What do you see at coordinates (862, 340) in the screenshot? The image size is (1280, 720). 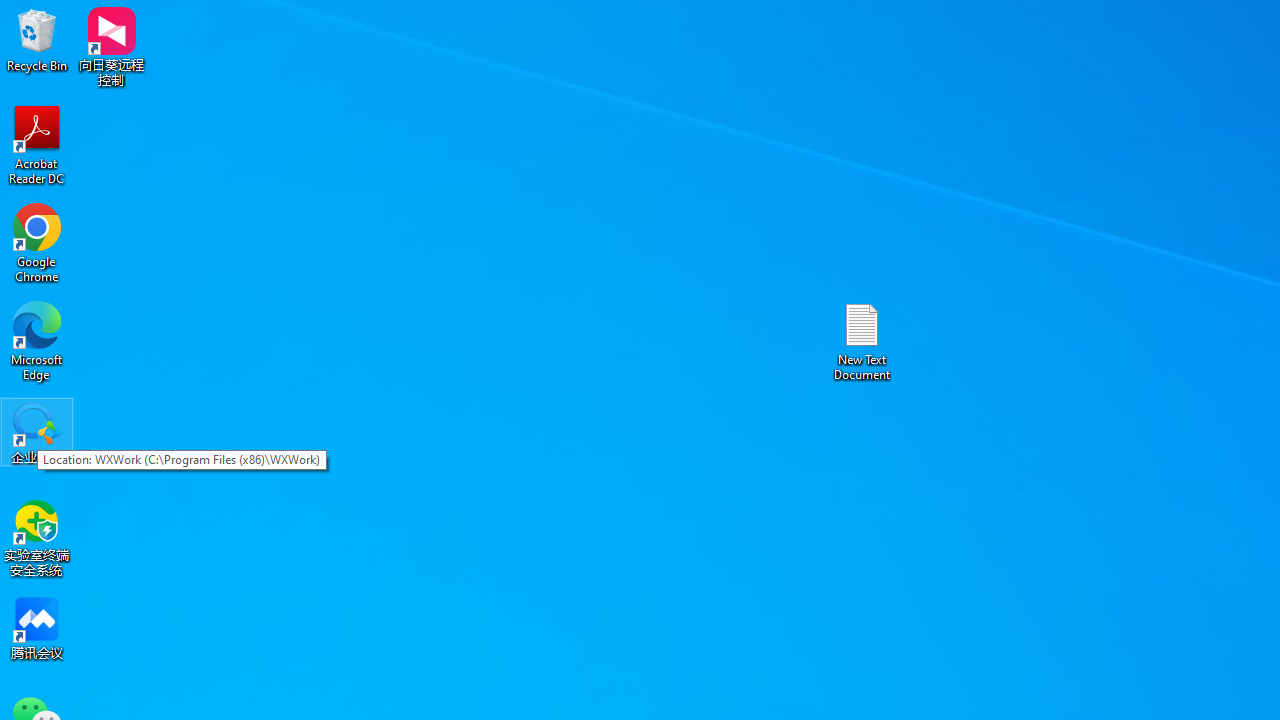 I see `New Text Document` at bounding box center [862, 340].